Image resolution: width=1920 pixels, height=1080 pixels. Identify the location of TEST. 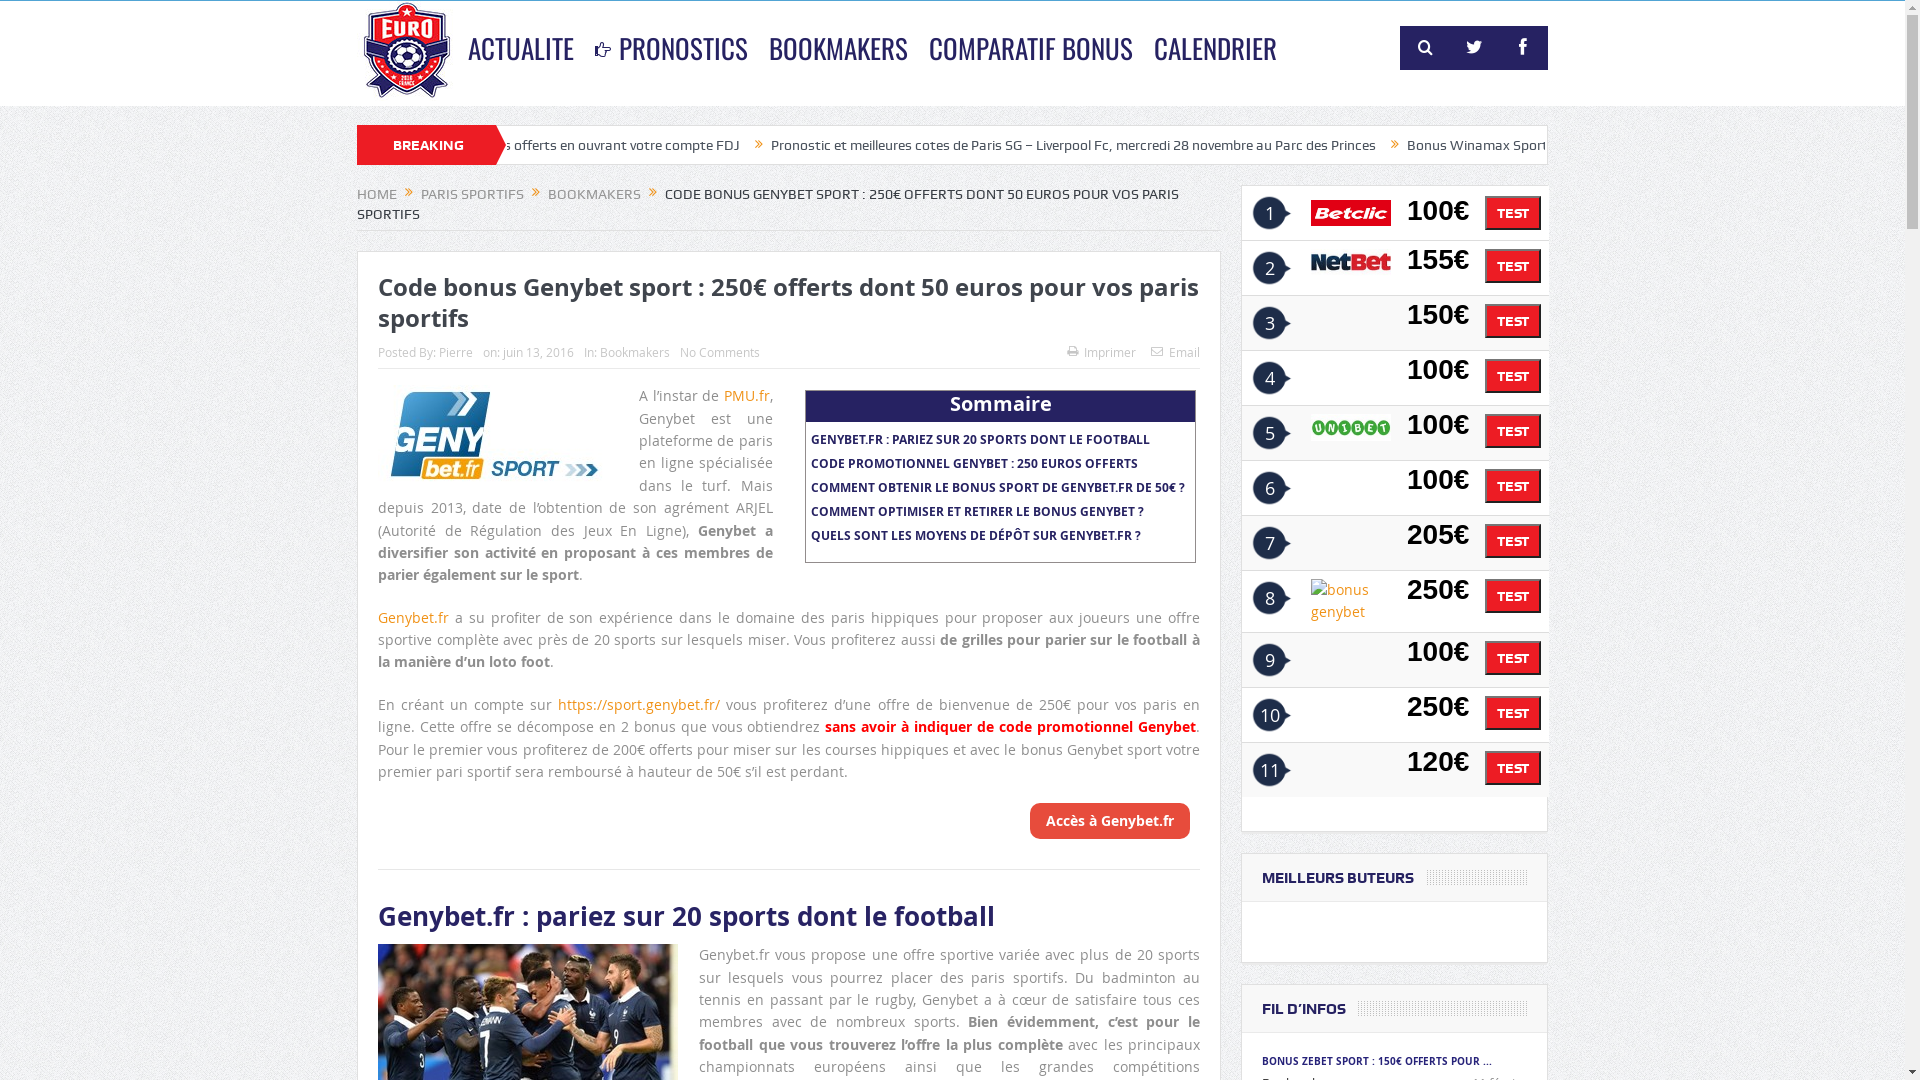
(1513, 658).